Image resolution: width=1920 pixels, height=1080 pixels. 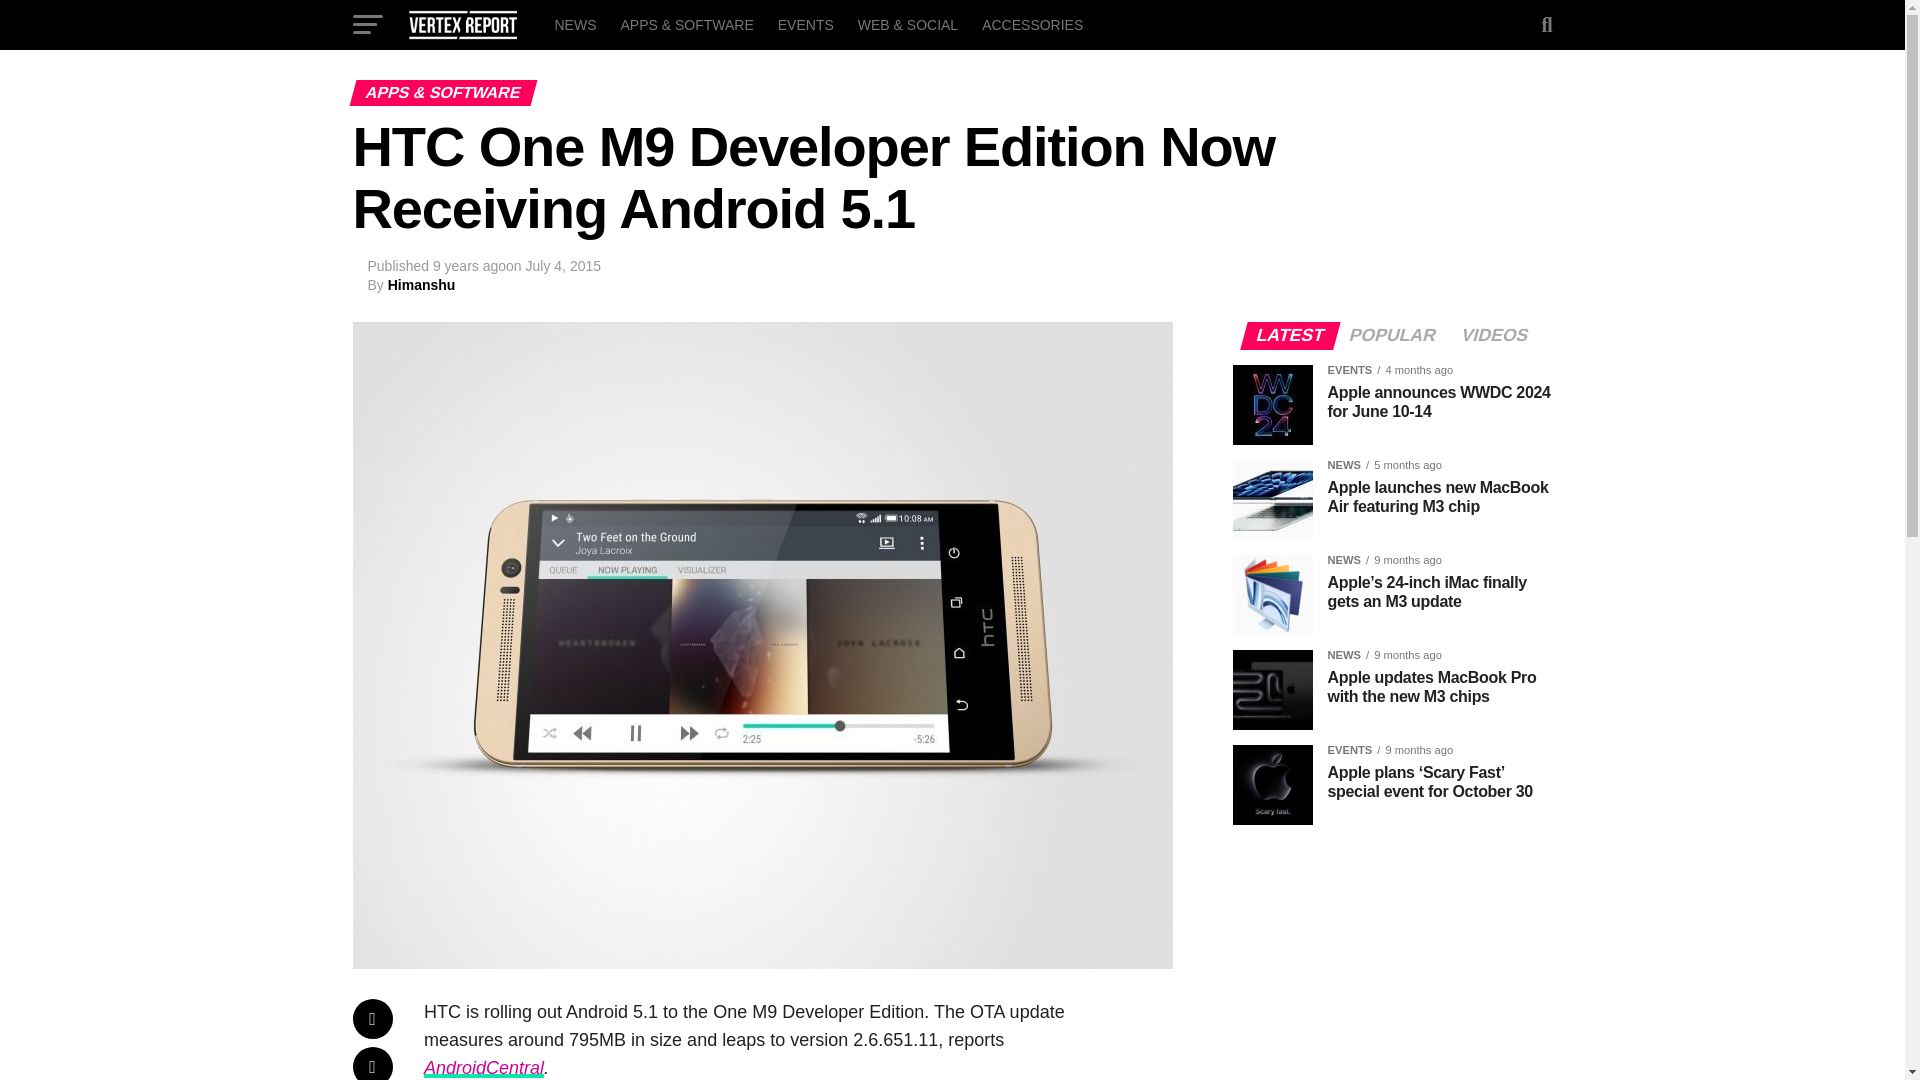 I want to click on ACCESSORIES, so click(x=1032, y=24).